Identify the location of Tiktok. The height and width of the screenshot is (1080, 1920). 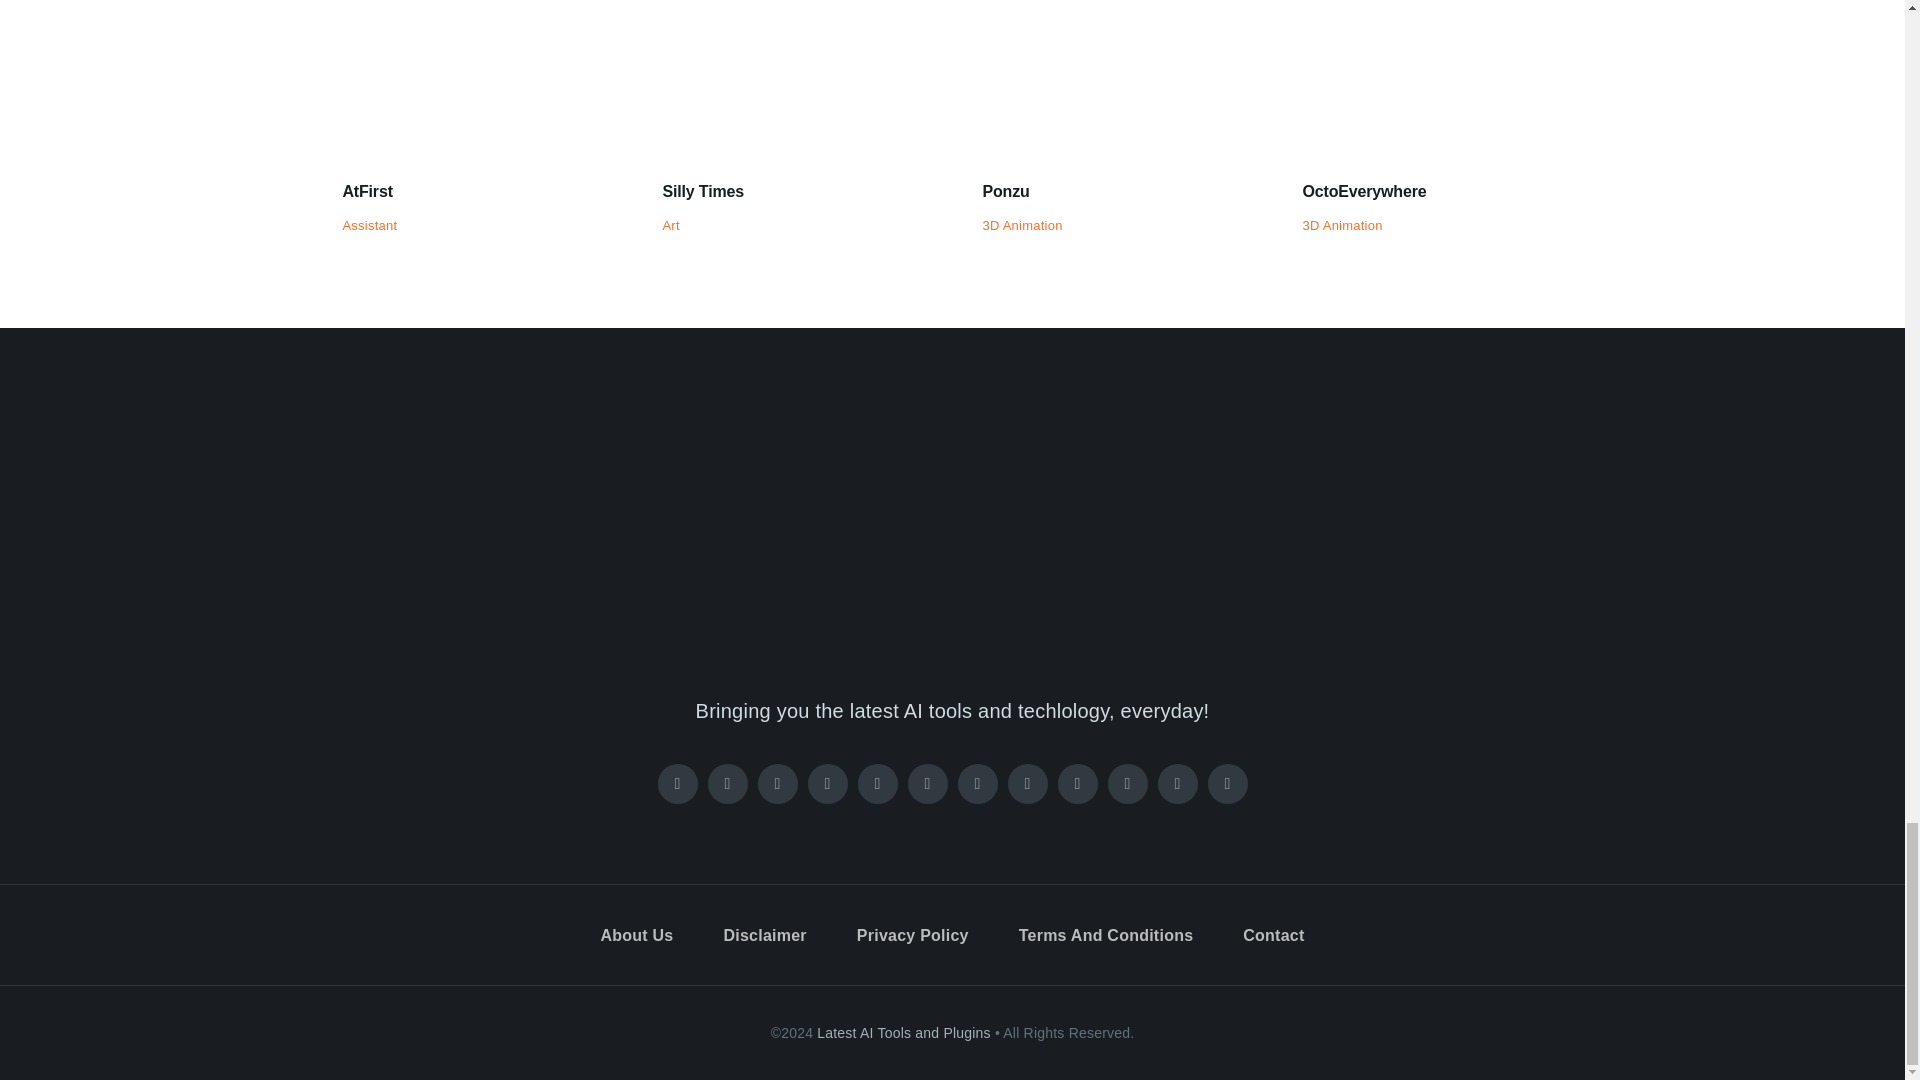
(928, 783).